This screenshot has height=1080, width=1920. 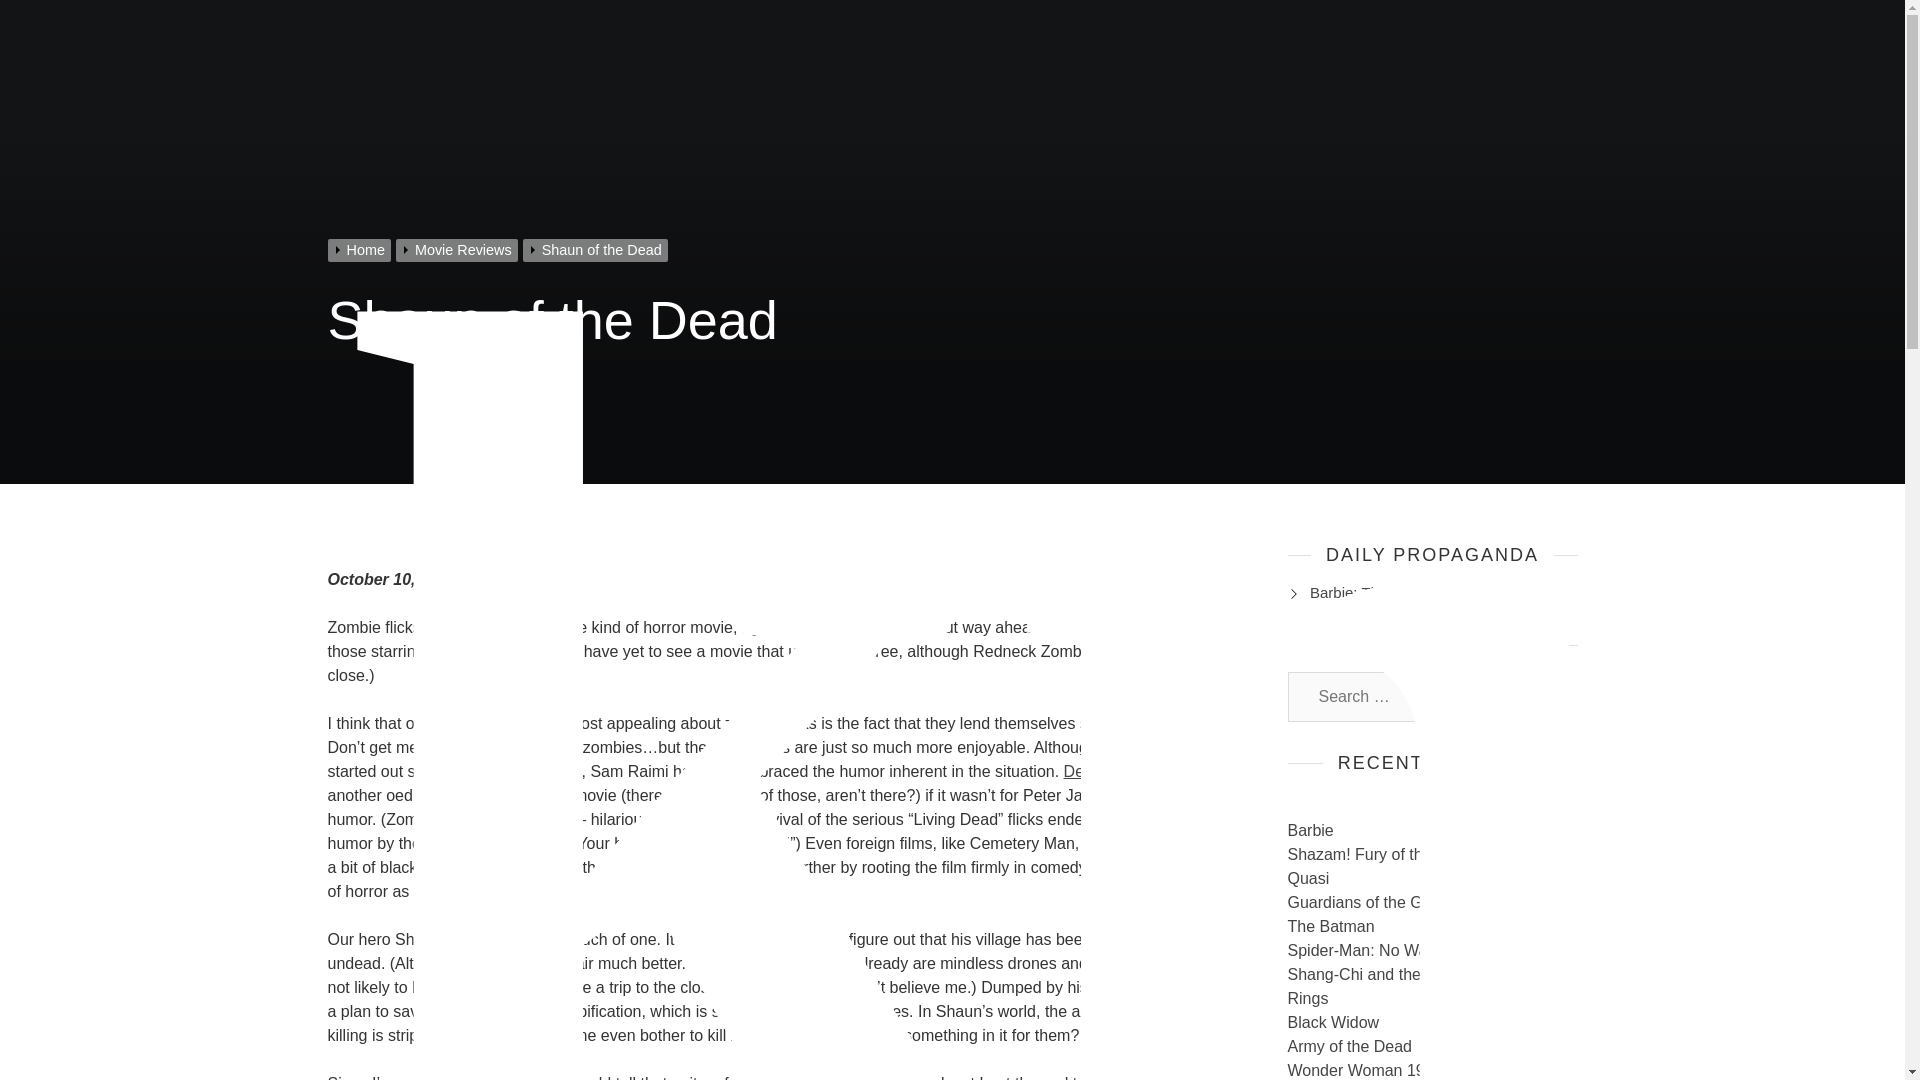 What do you see at coordinates (1381, 854) in the screenshot?
I see `Shazam! Fury of the Gods` at bounding box center [1381, 854].